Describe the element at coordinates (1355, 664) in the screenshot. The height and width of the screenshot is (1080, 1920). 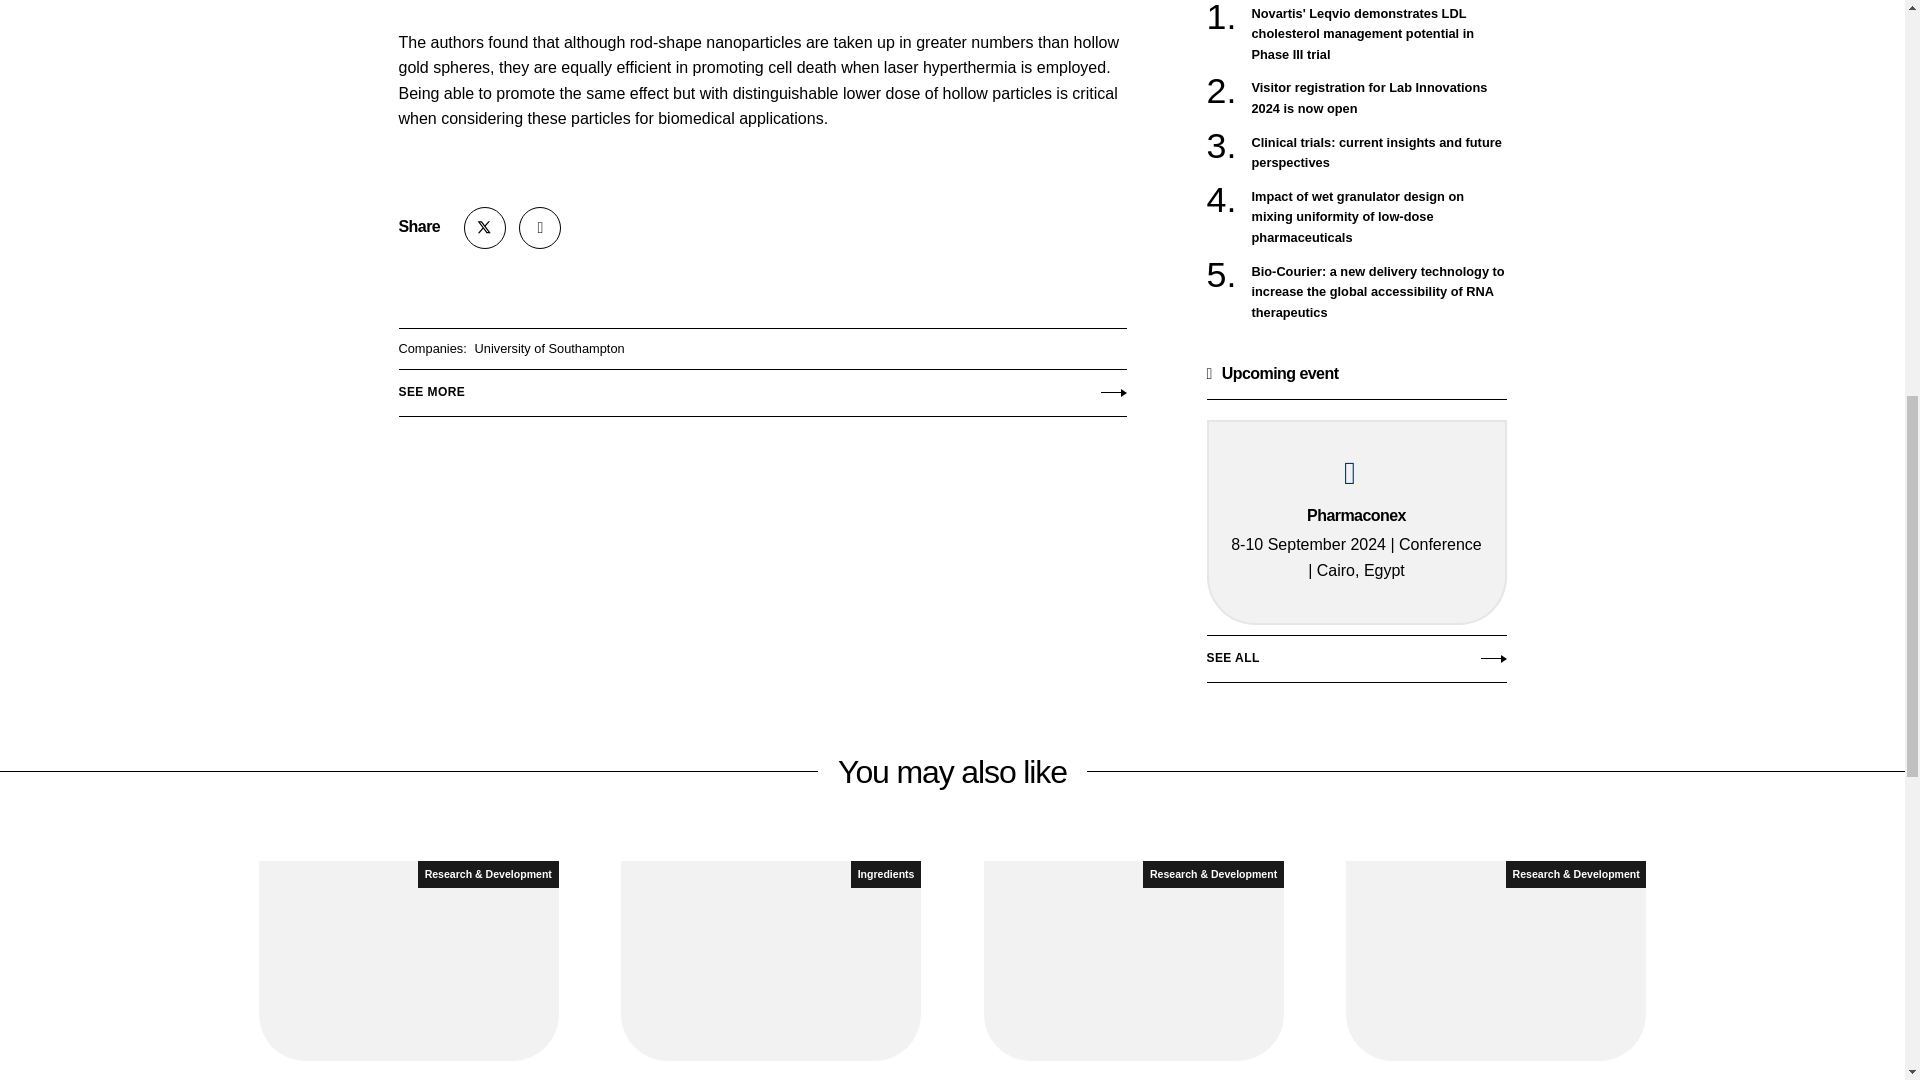
I see `SEE ALL` at that location.